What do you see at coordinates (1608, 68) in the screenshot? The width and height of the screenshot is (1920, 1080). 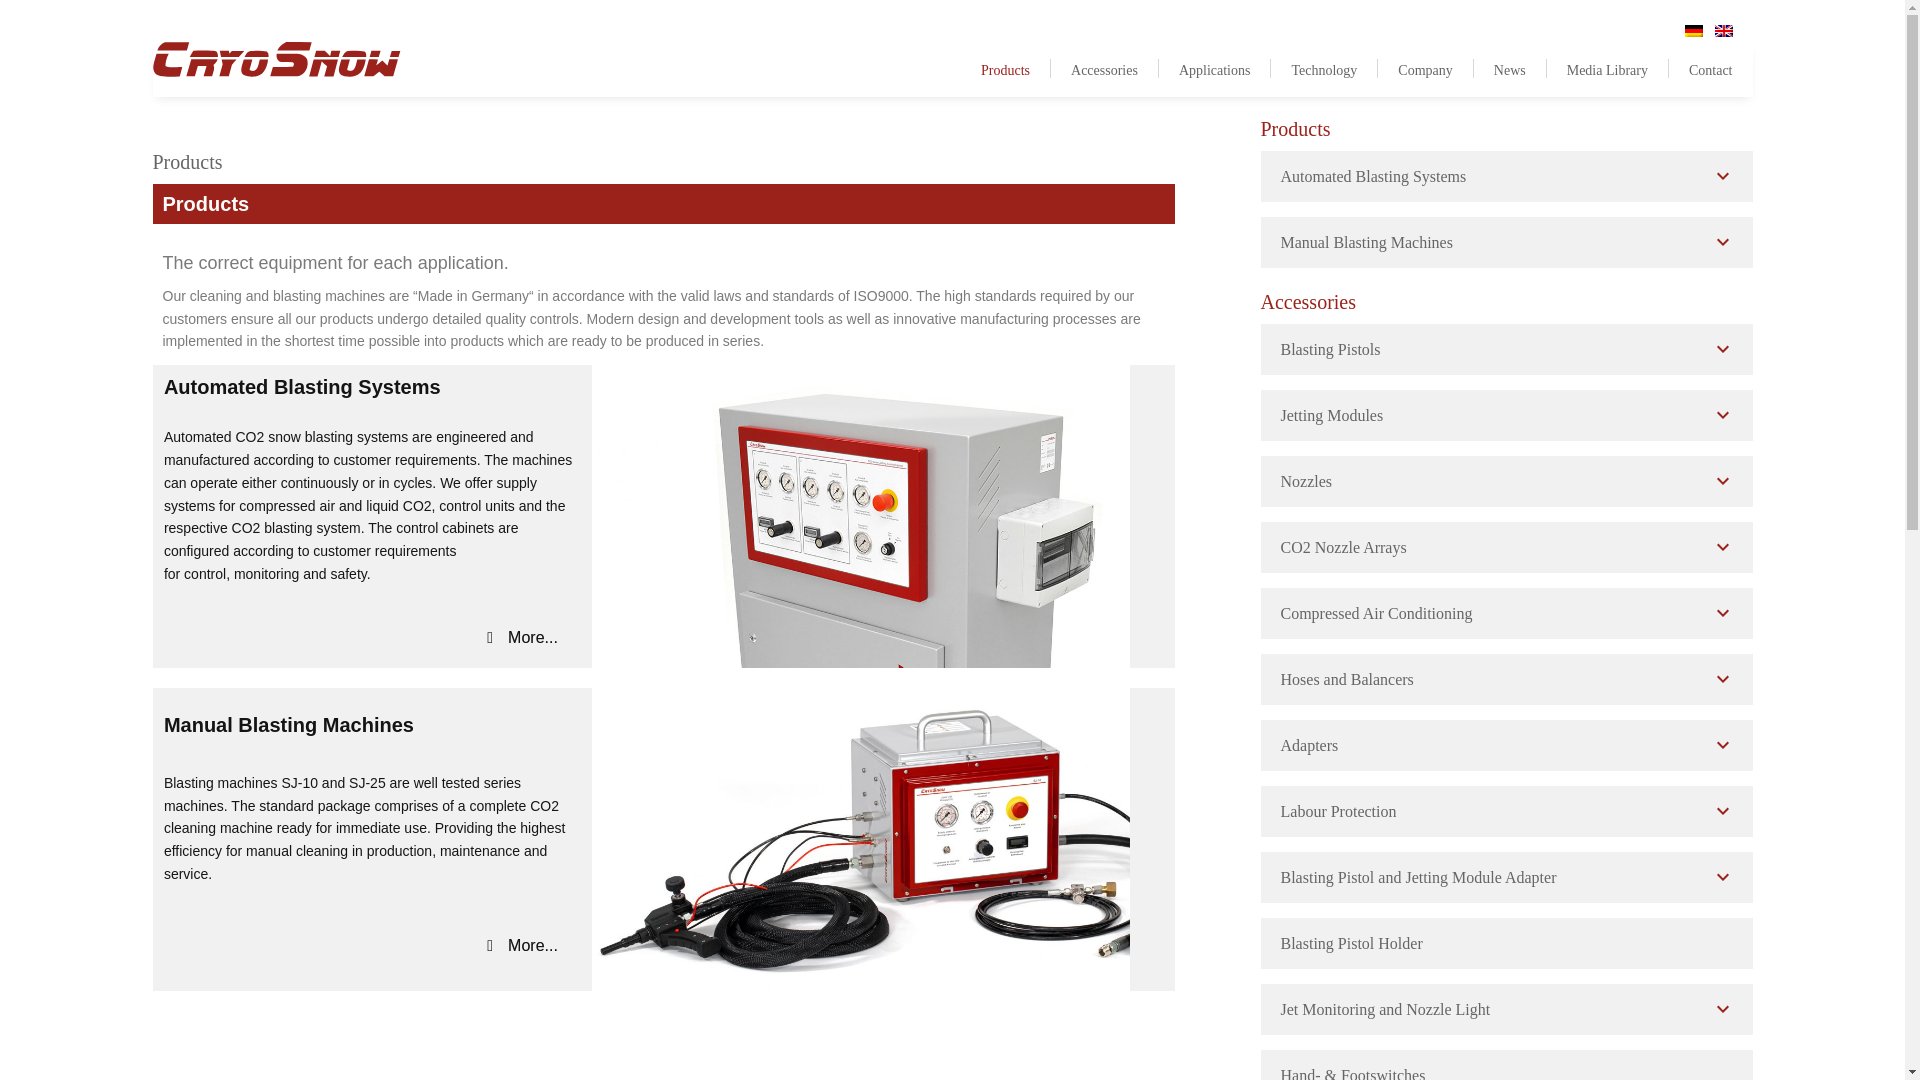 I see `Media Library` at bounding box center [1608, 68].